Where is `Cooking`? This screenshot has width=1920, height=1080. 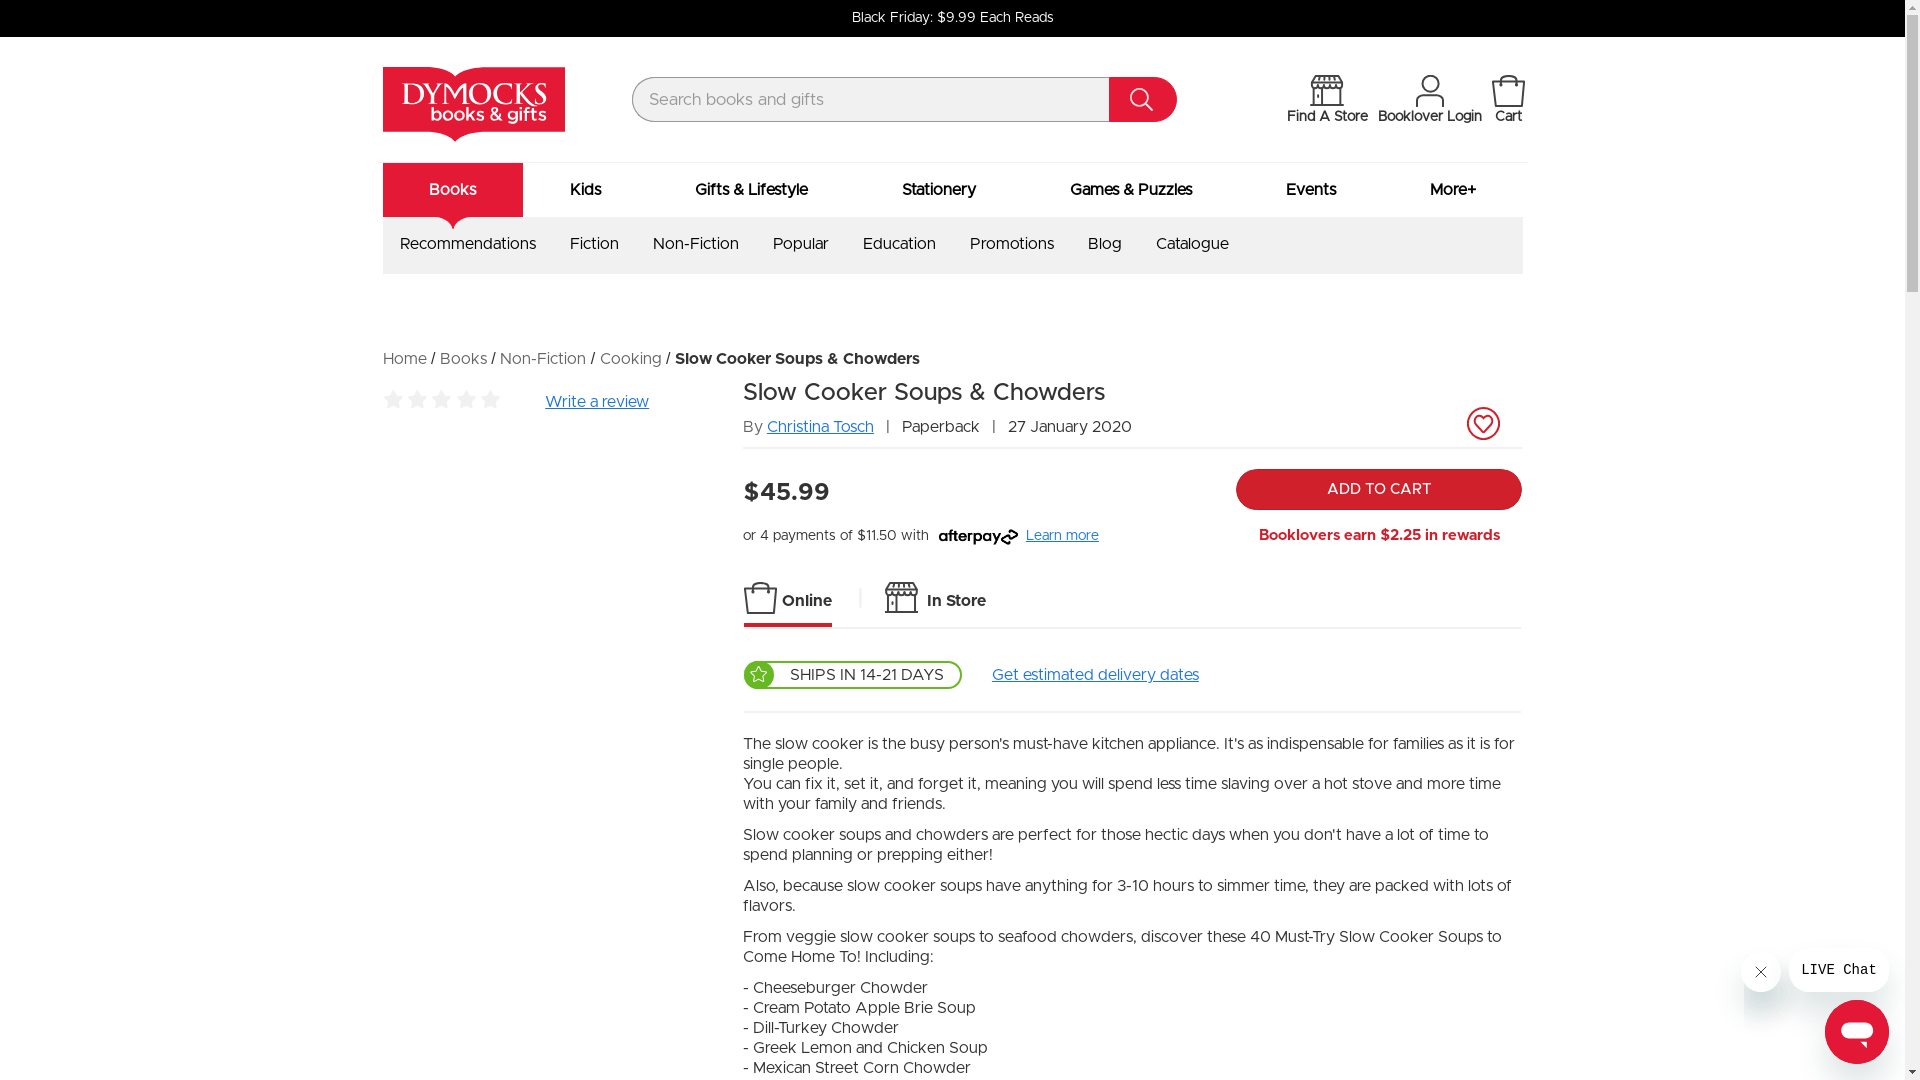
Cooking is located at coordinates (631, 359).